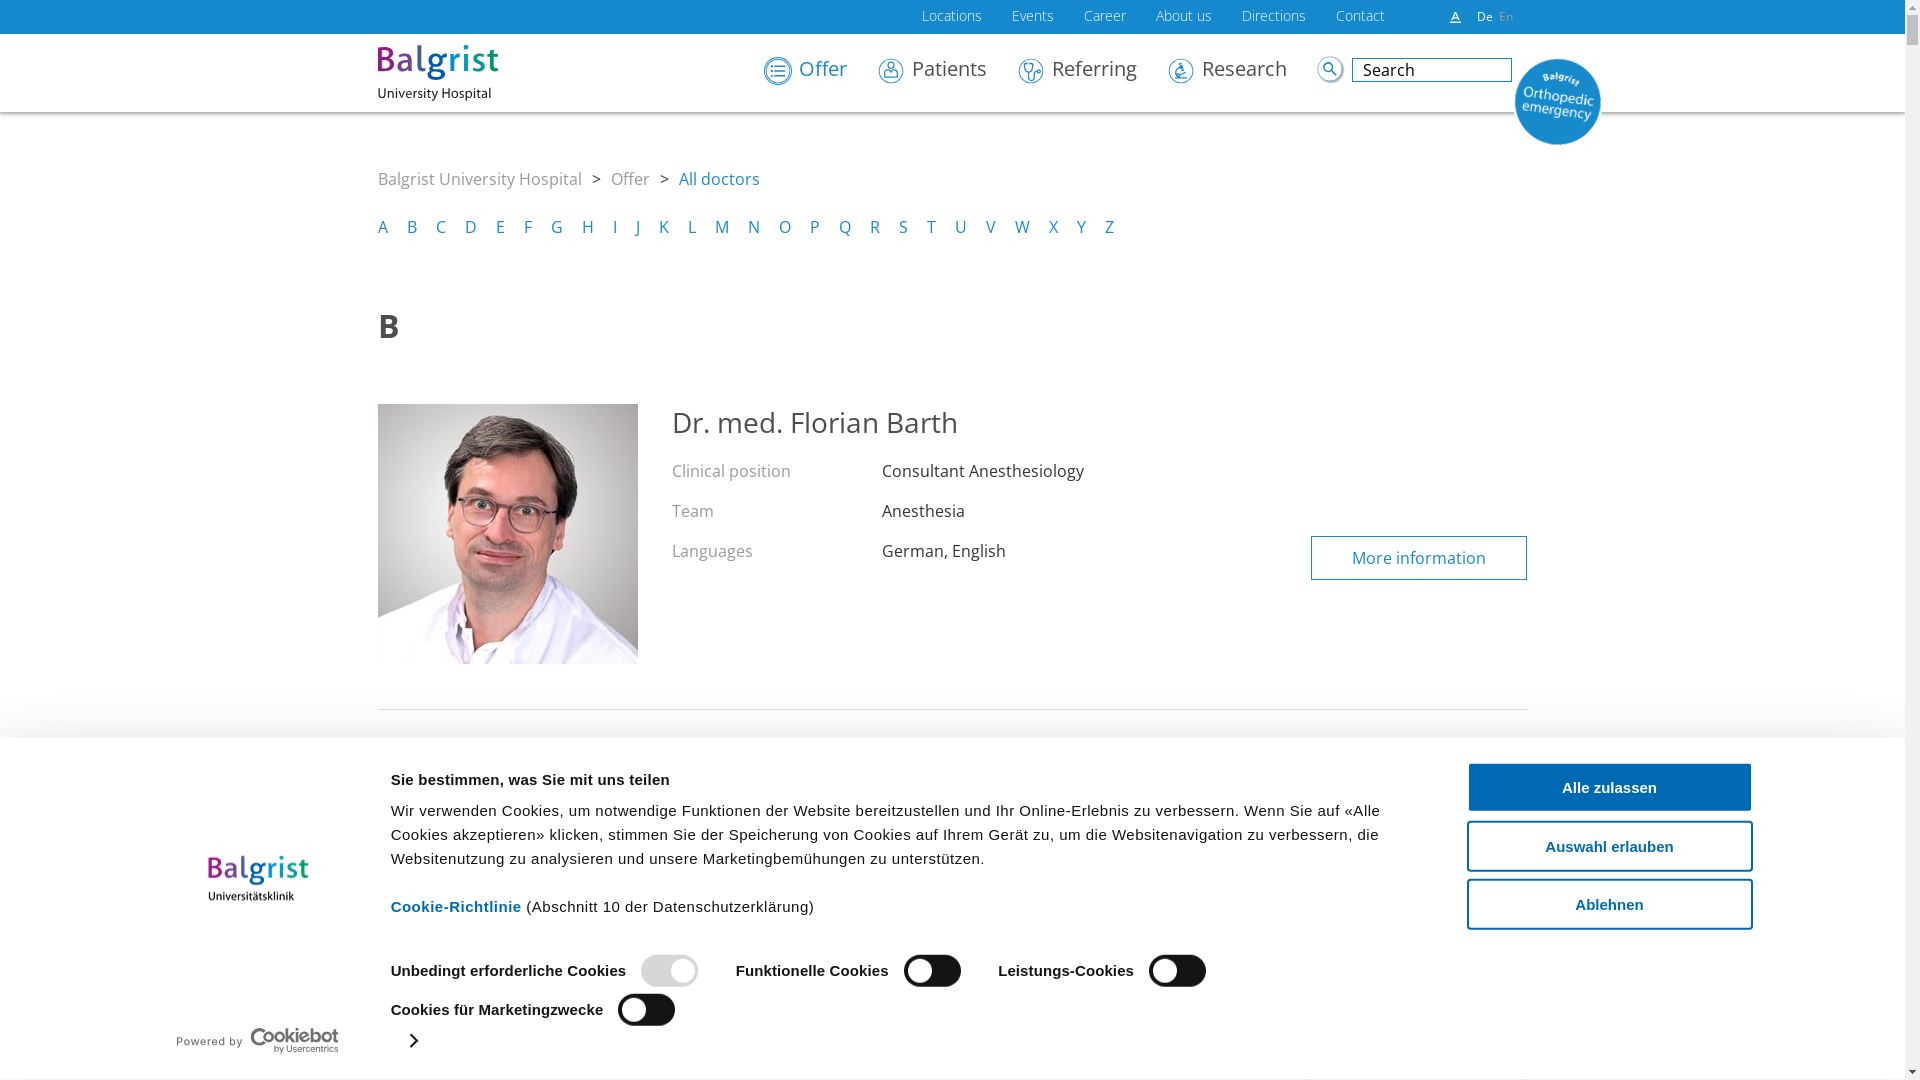 This screenshot has height=1080, width=1920. Describe the element at coordinates (721, 227) in the screenshot. I see `M` at that location.